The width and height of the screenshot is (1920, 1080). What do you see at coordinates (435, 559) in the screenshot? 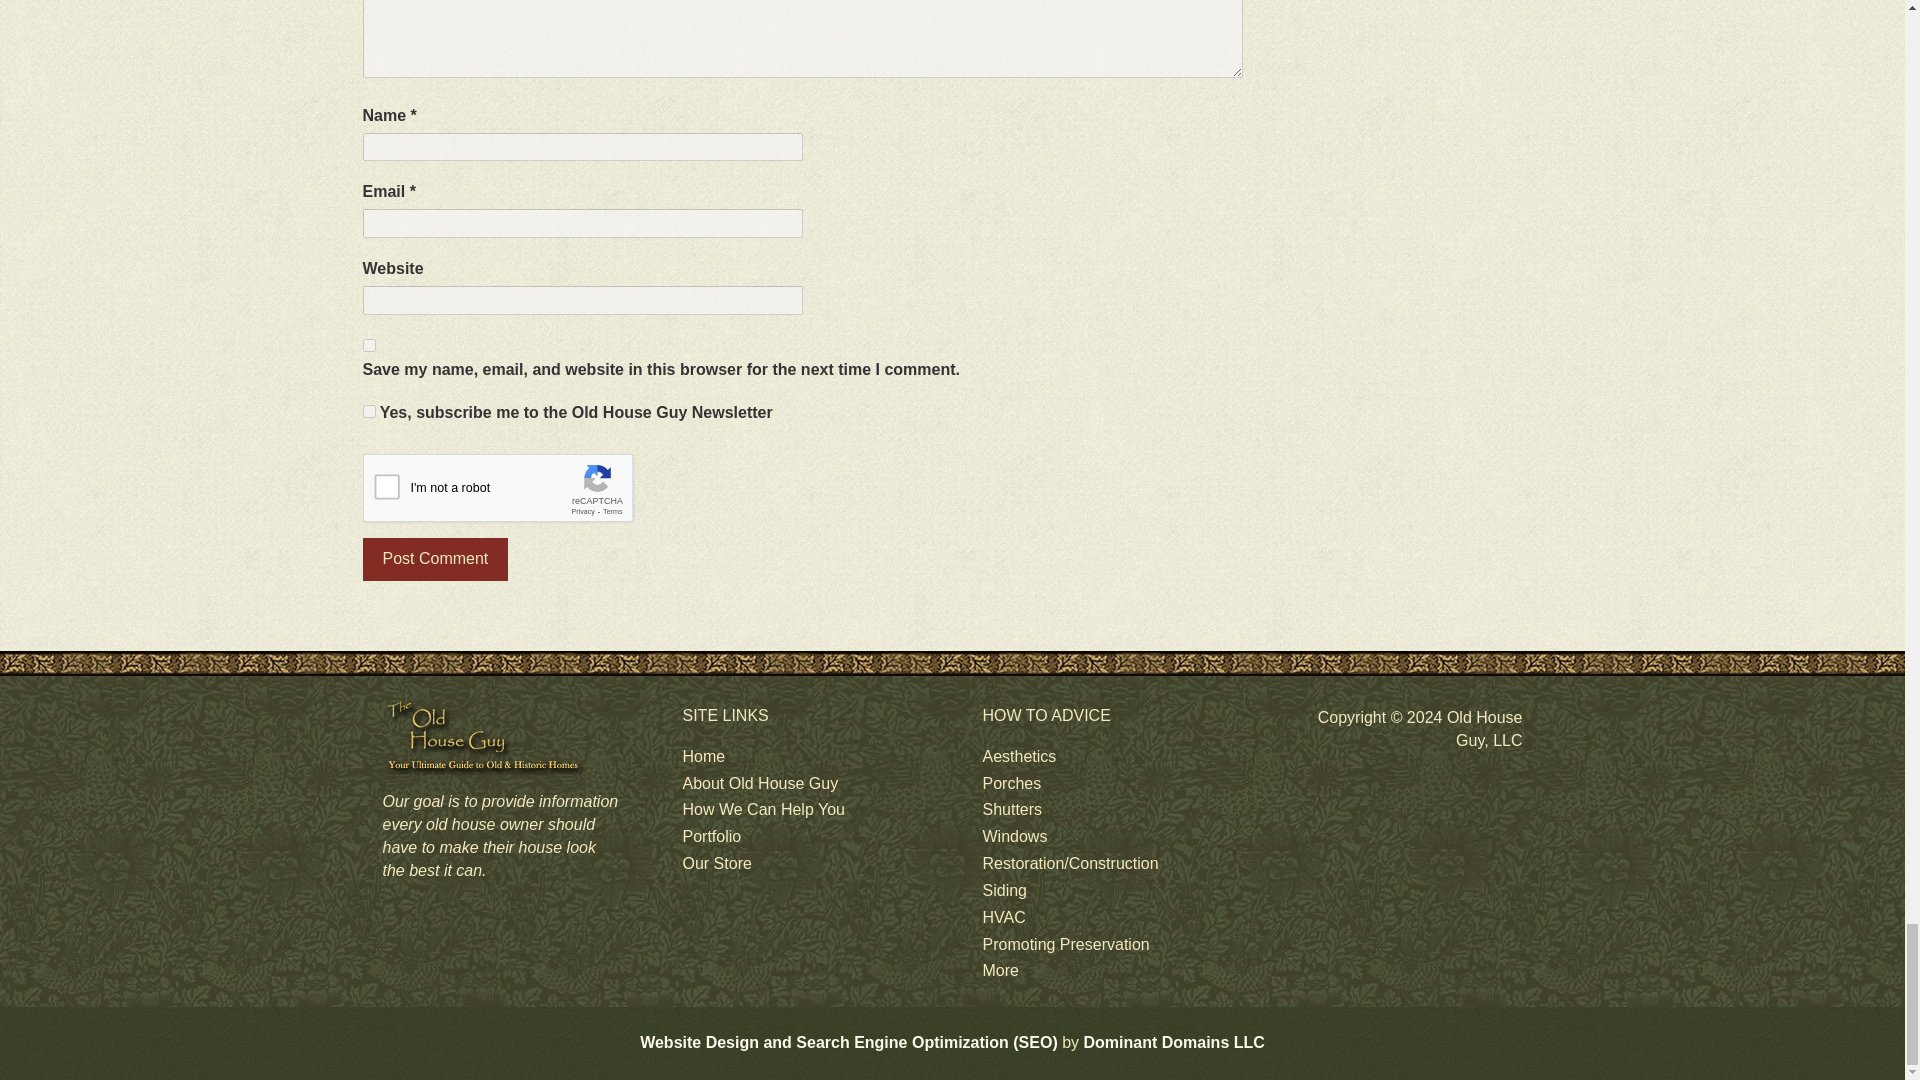
I see `Post Comment` at bounding box center [435, 559].